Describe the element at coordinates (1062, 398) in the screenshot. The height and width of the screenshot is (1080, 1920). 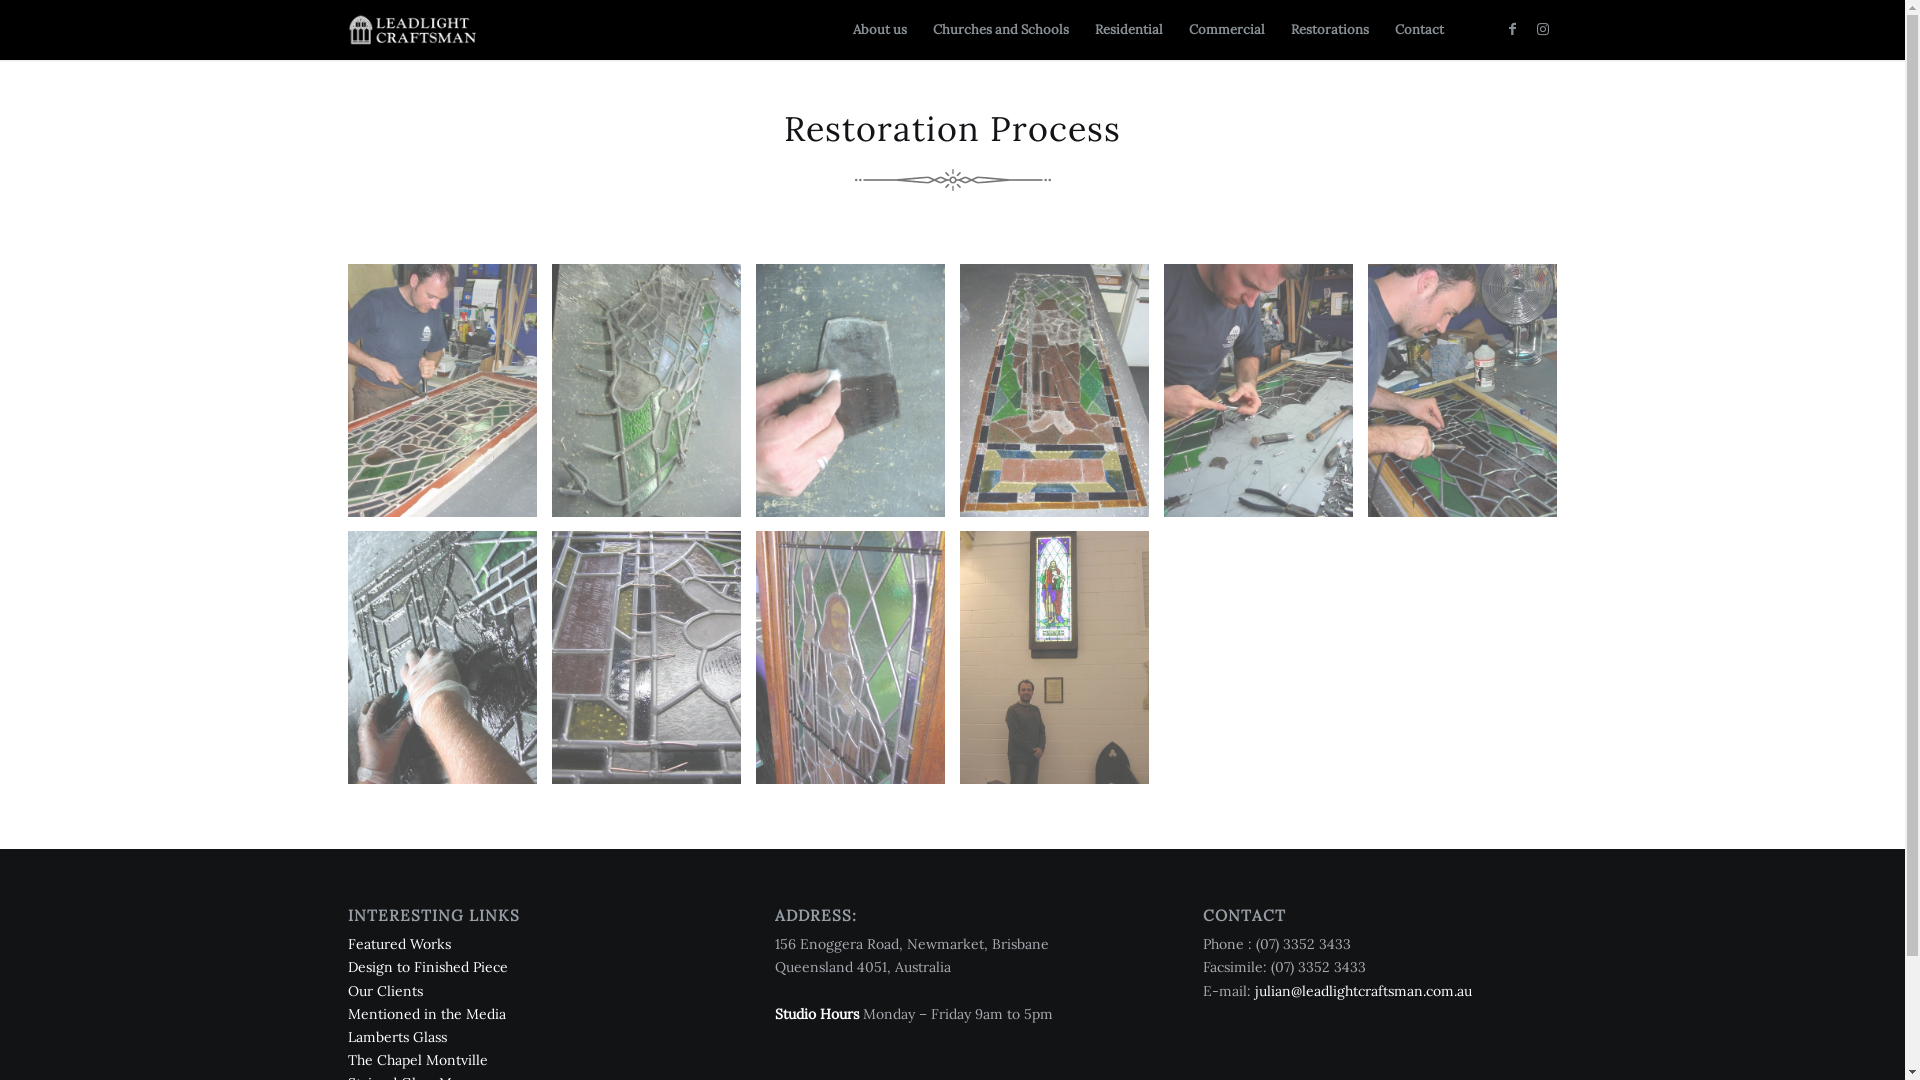
I see `5-half-panel-cleaned` at that location.